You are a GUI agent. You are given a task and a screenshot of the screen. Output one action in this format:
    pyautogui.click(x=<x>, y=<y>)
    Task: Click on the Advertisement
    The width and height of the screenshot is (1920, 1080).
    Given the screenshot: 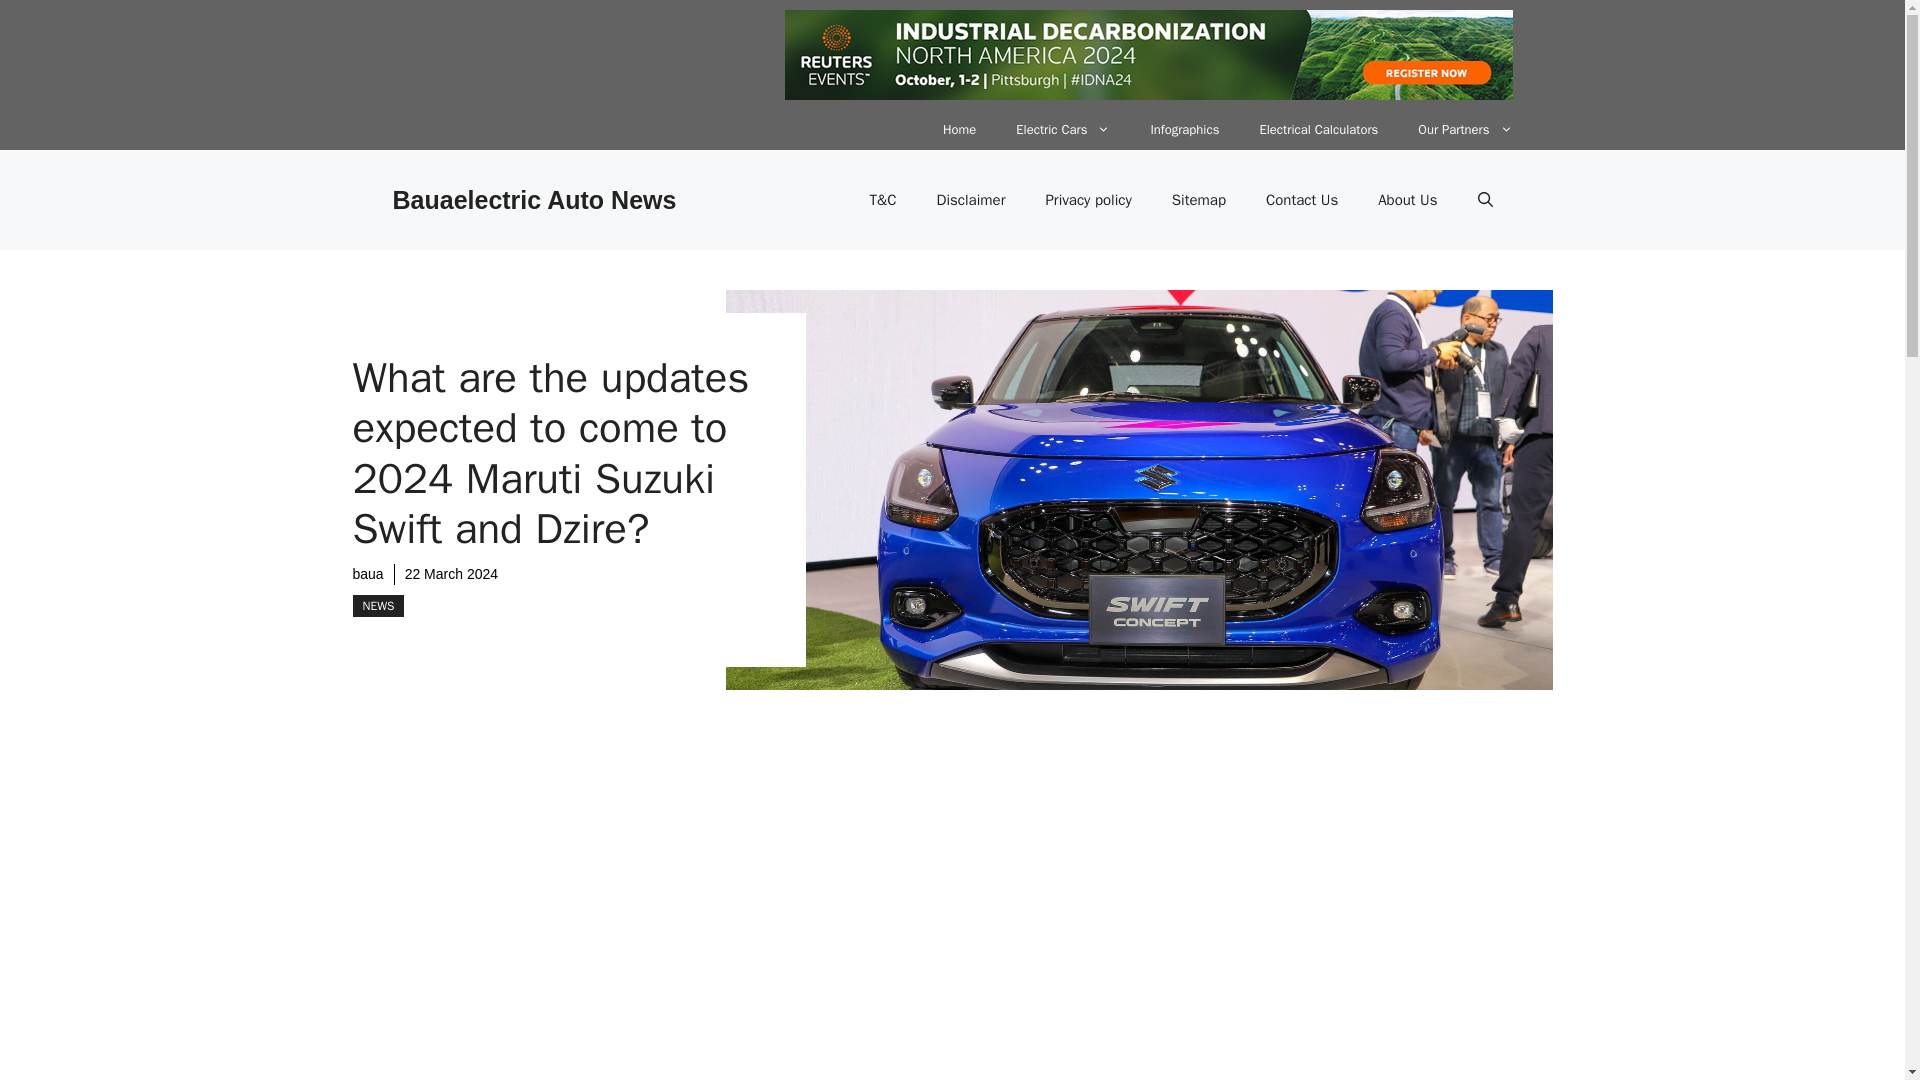 What is the action you would take?
    pyautogui.click(x=1355, y=945)
    